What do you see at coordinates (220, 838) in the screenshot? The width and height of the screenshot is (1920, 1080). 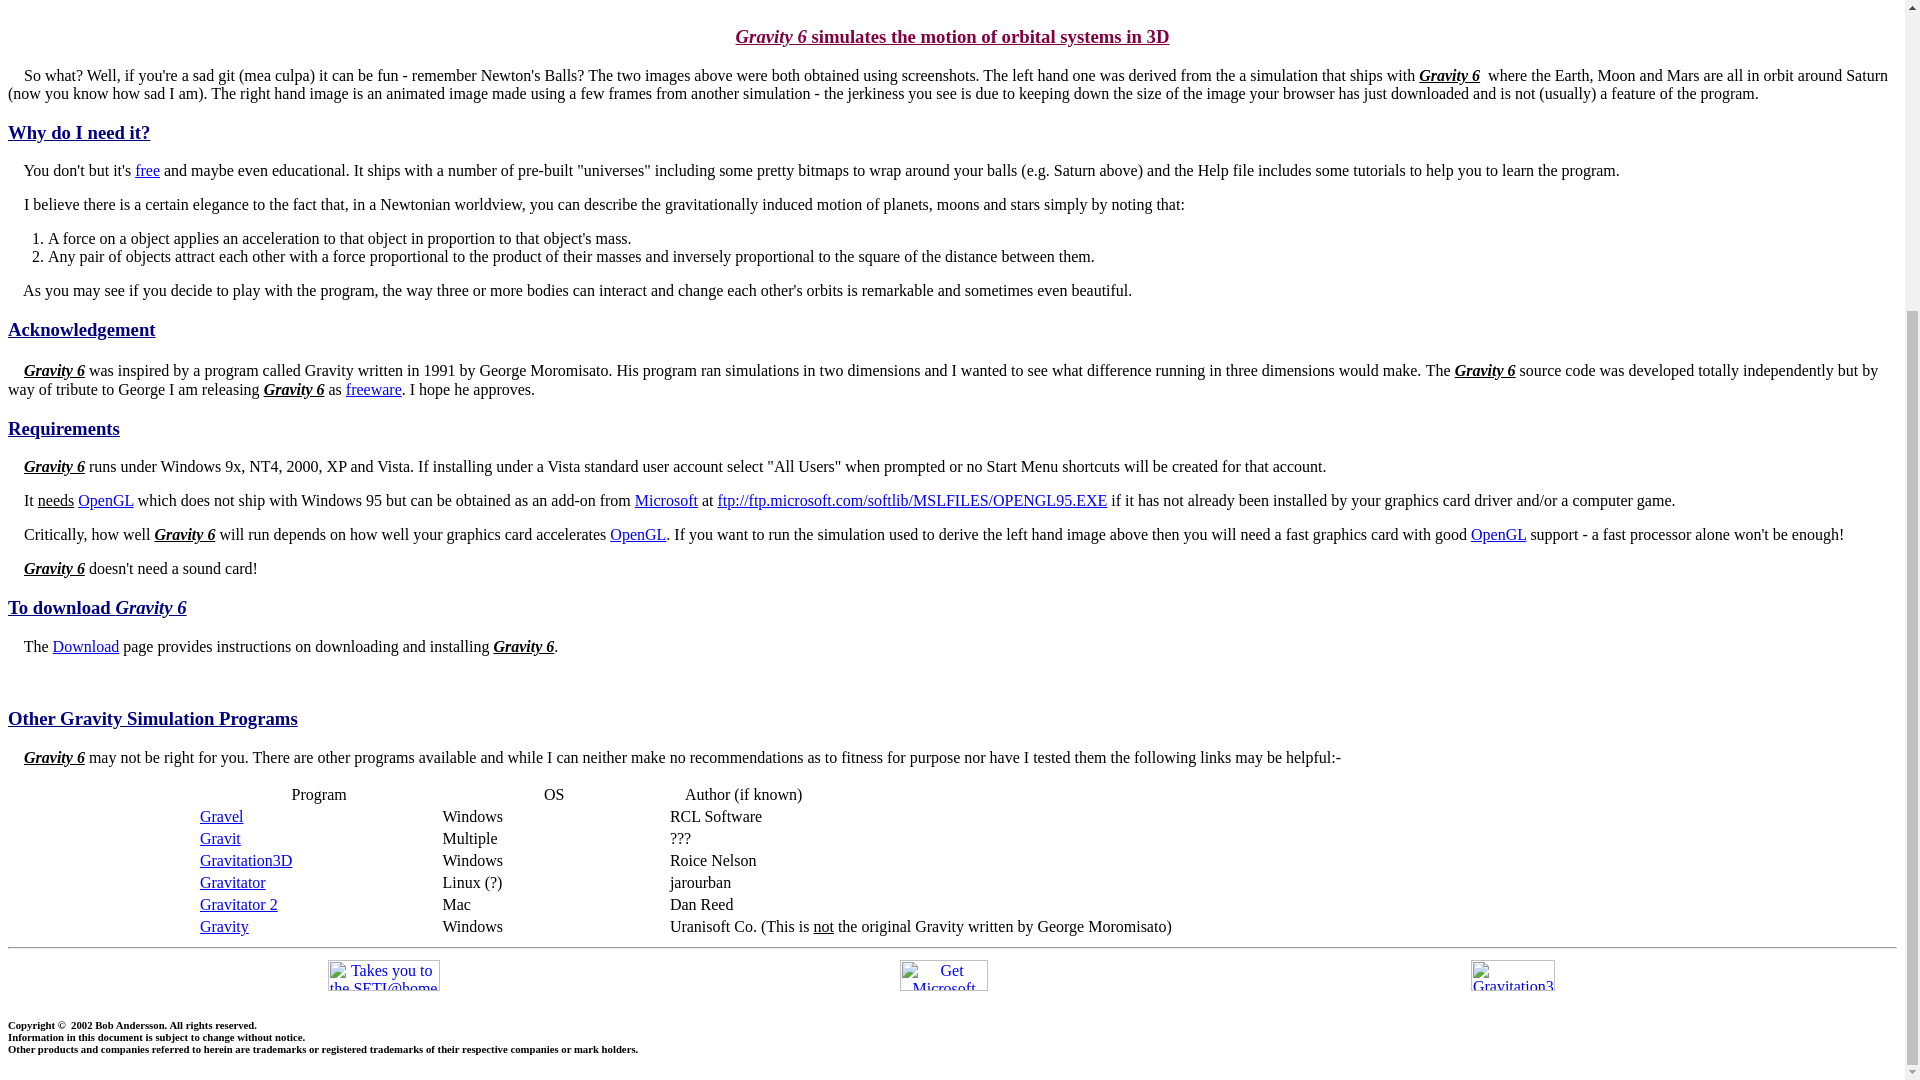 I see `Gravit` at bounding box center [220, 838].